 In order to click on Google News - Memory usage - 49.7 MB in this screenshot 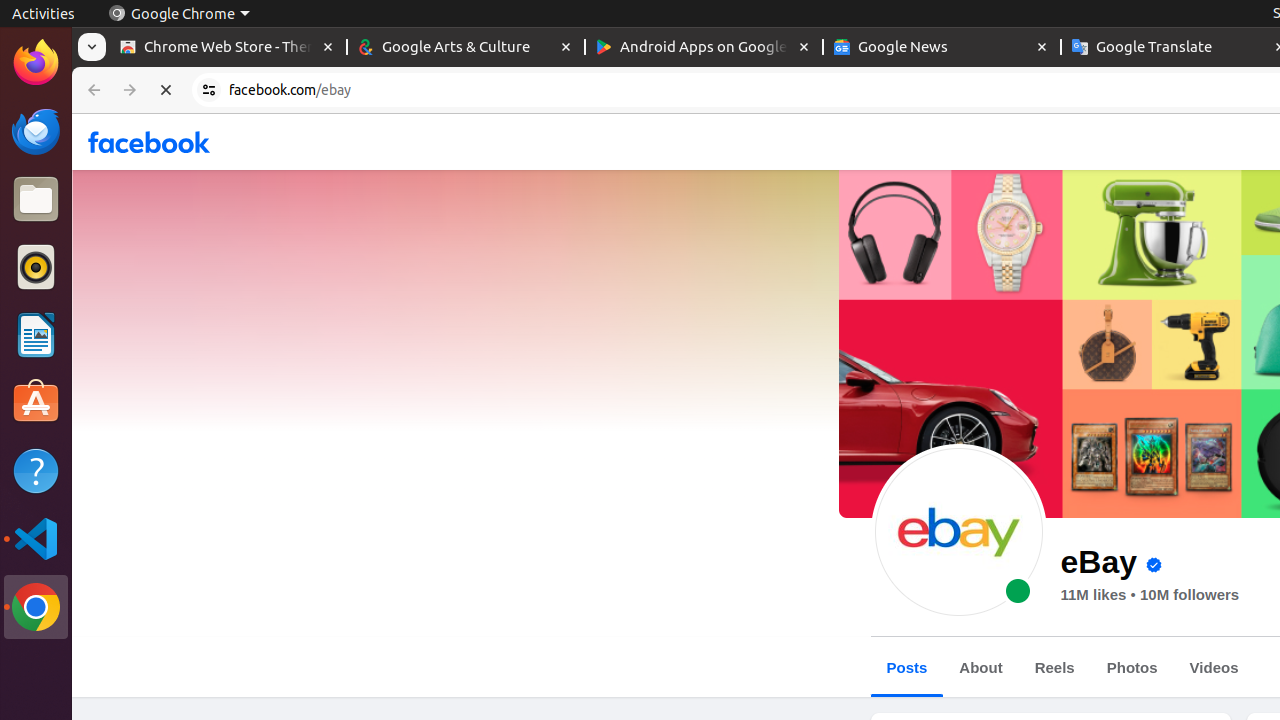, I will do `click(942, 48)`.